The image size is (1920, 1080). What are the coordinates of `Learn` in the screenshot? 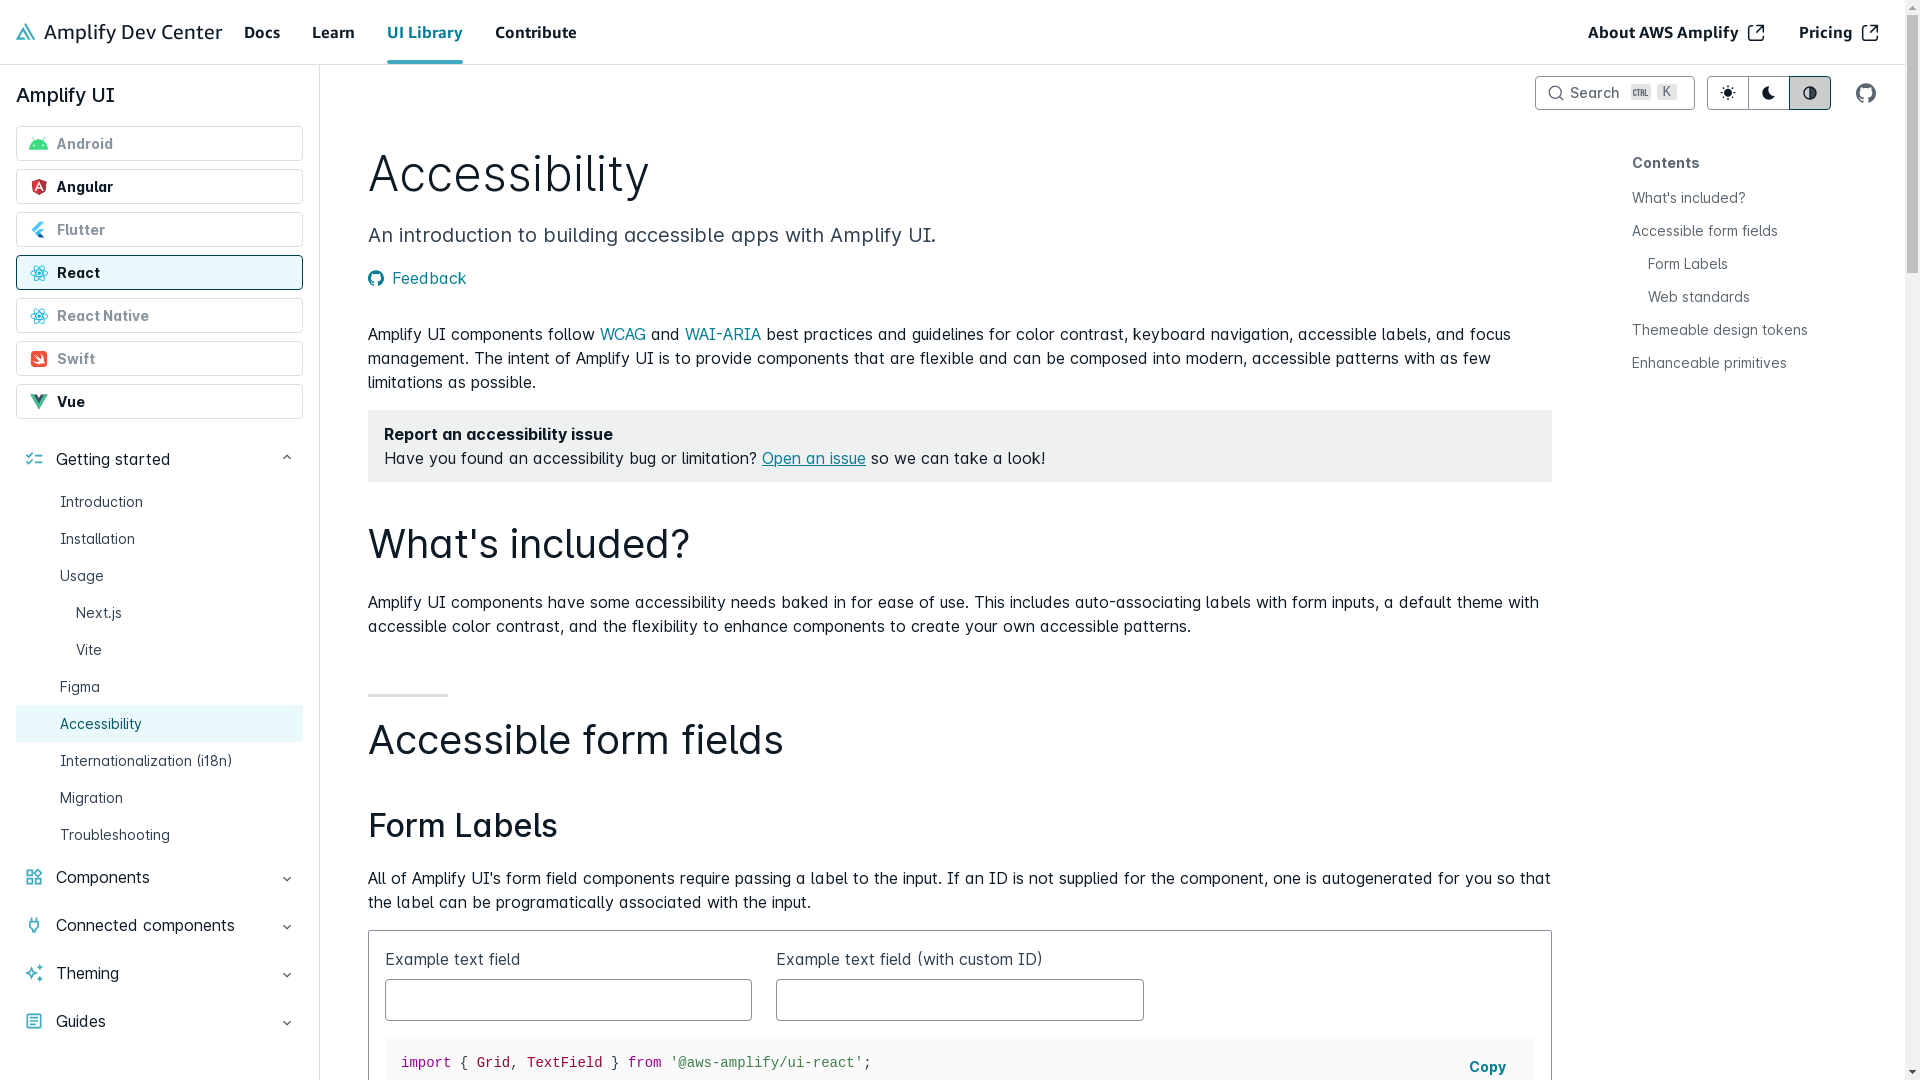 It's located at (334, 32).